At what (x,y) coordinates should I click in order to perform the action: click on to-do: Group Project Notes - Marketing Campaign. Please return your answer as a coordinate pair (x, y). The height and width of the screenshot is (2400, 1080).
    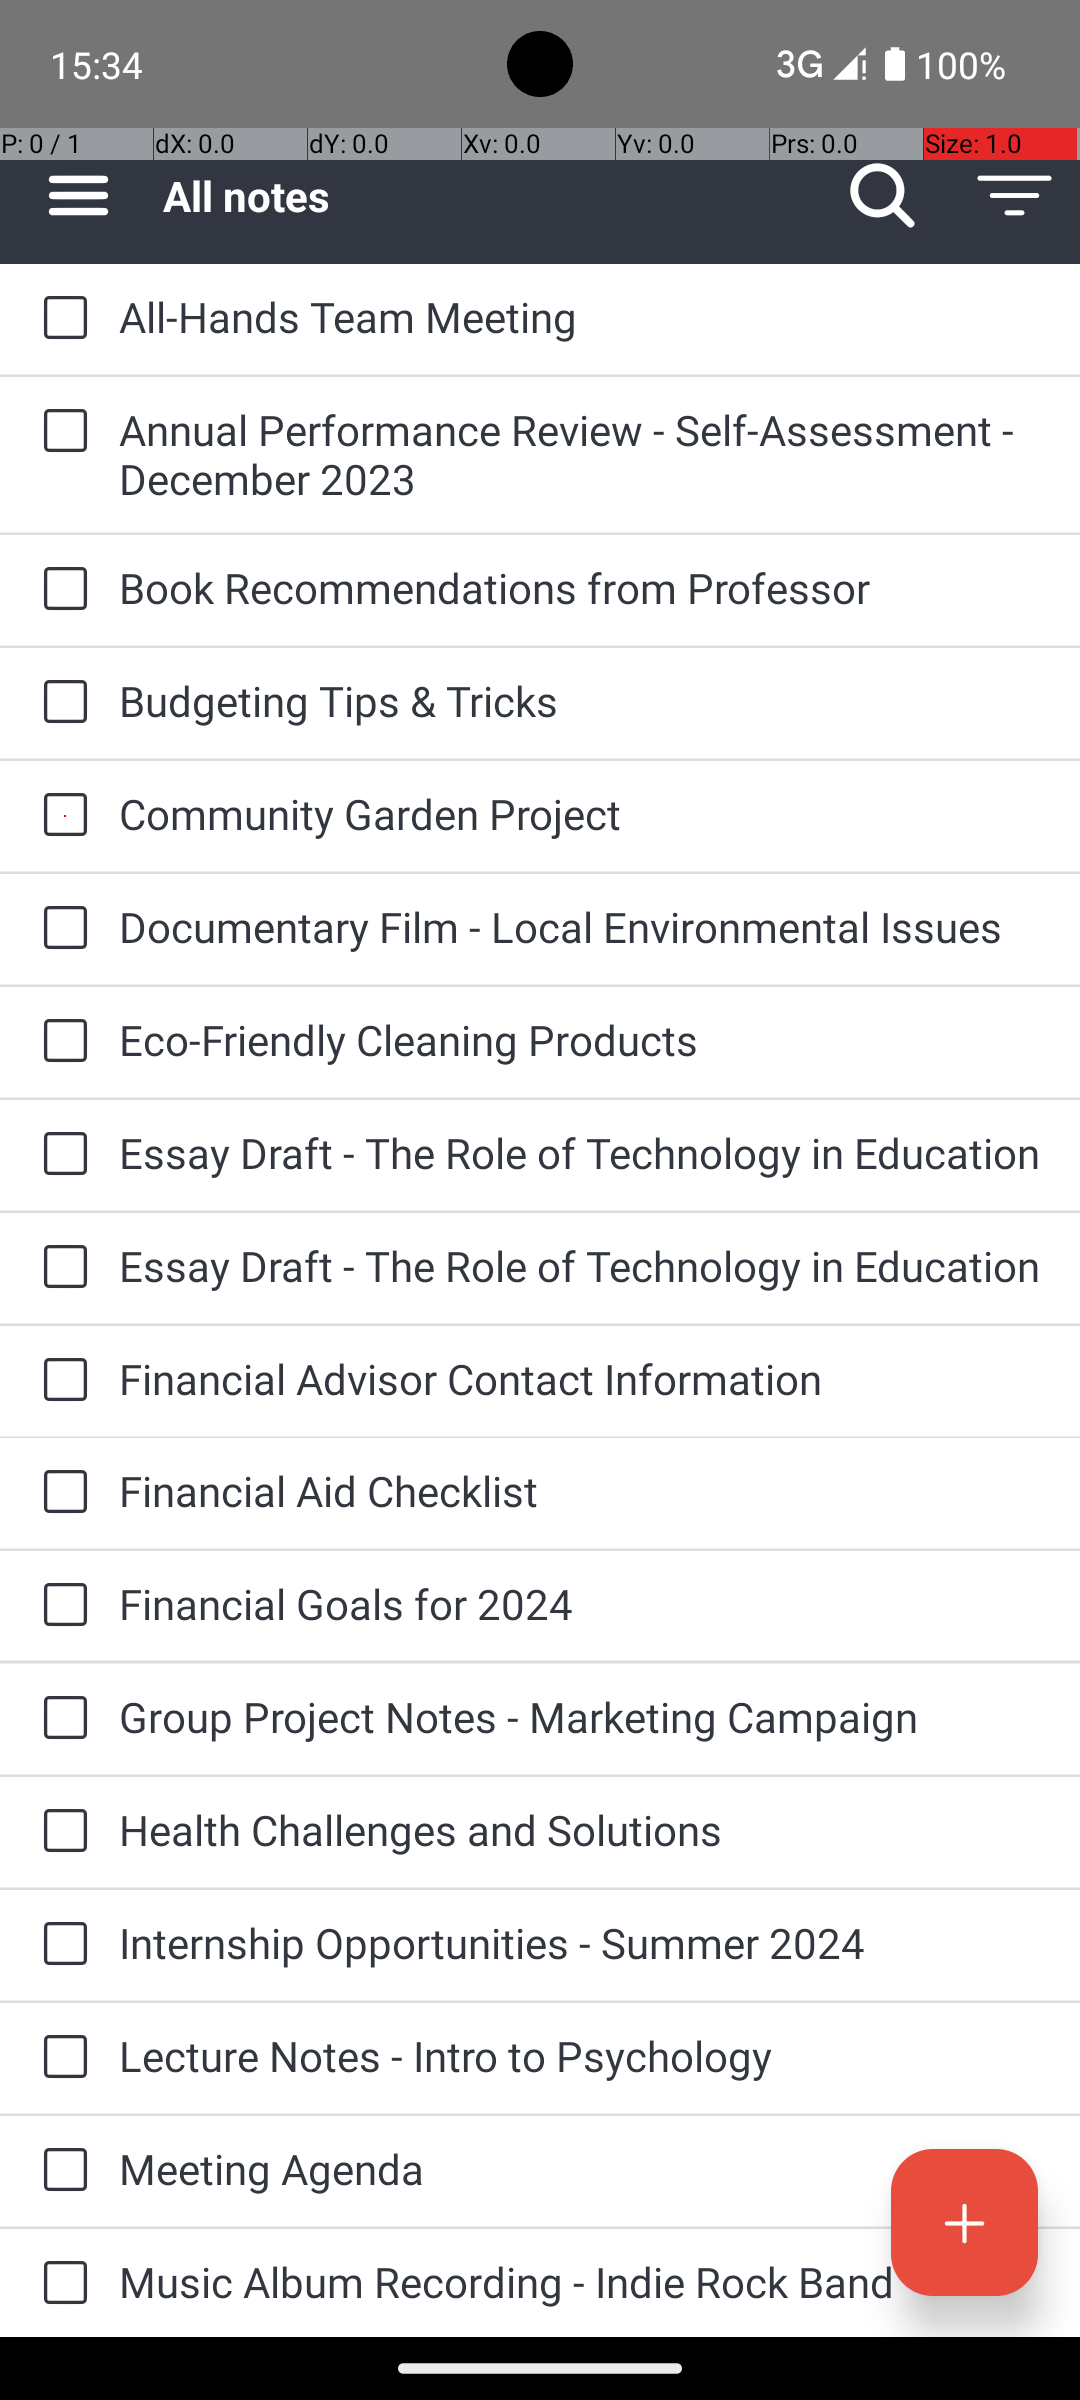
    Looking at the image, I should click on (60, 1720).